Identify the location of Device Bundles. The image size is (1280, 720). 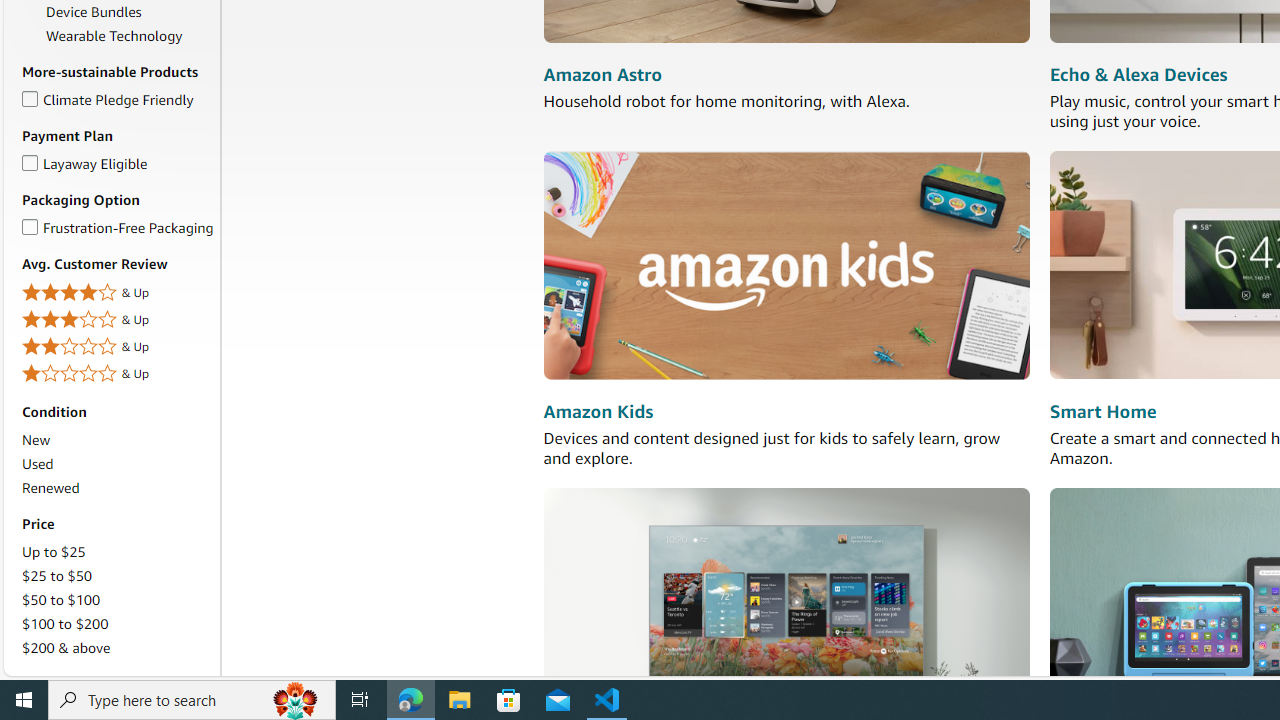
(94, 11).